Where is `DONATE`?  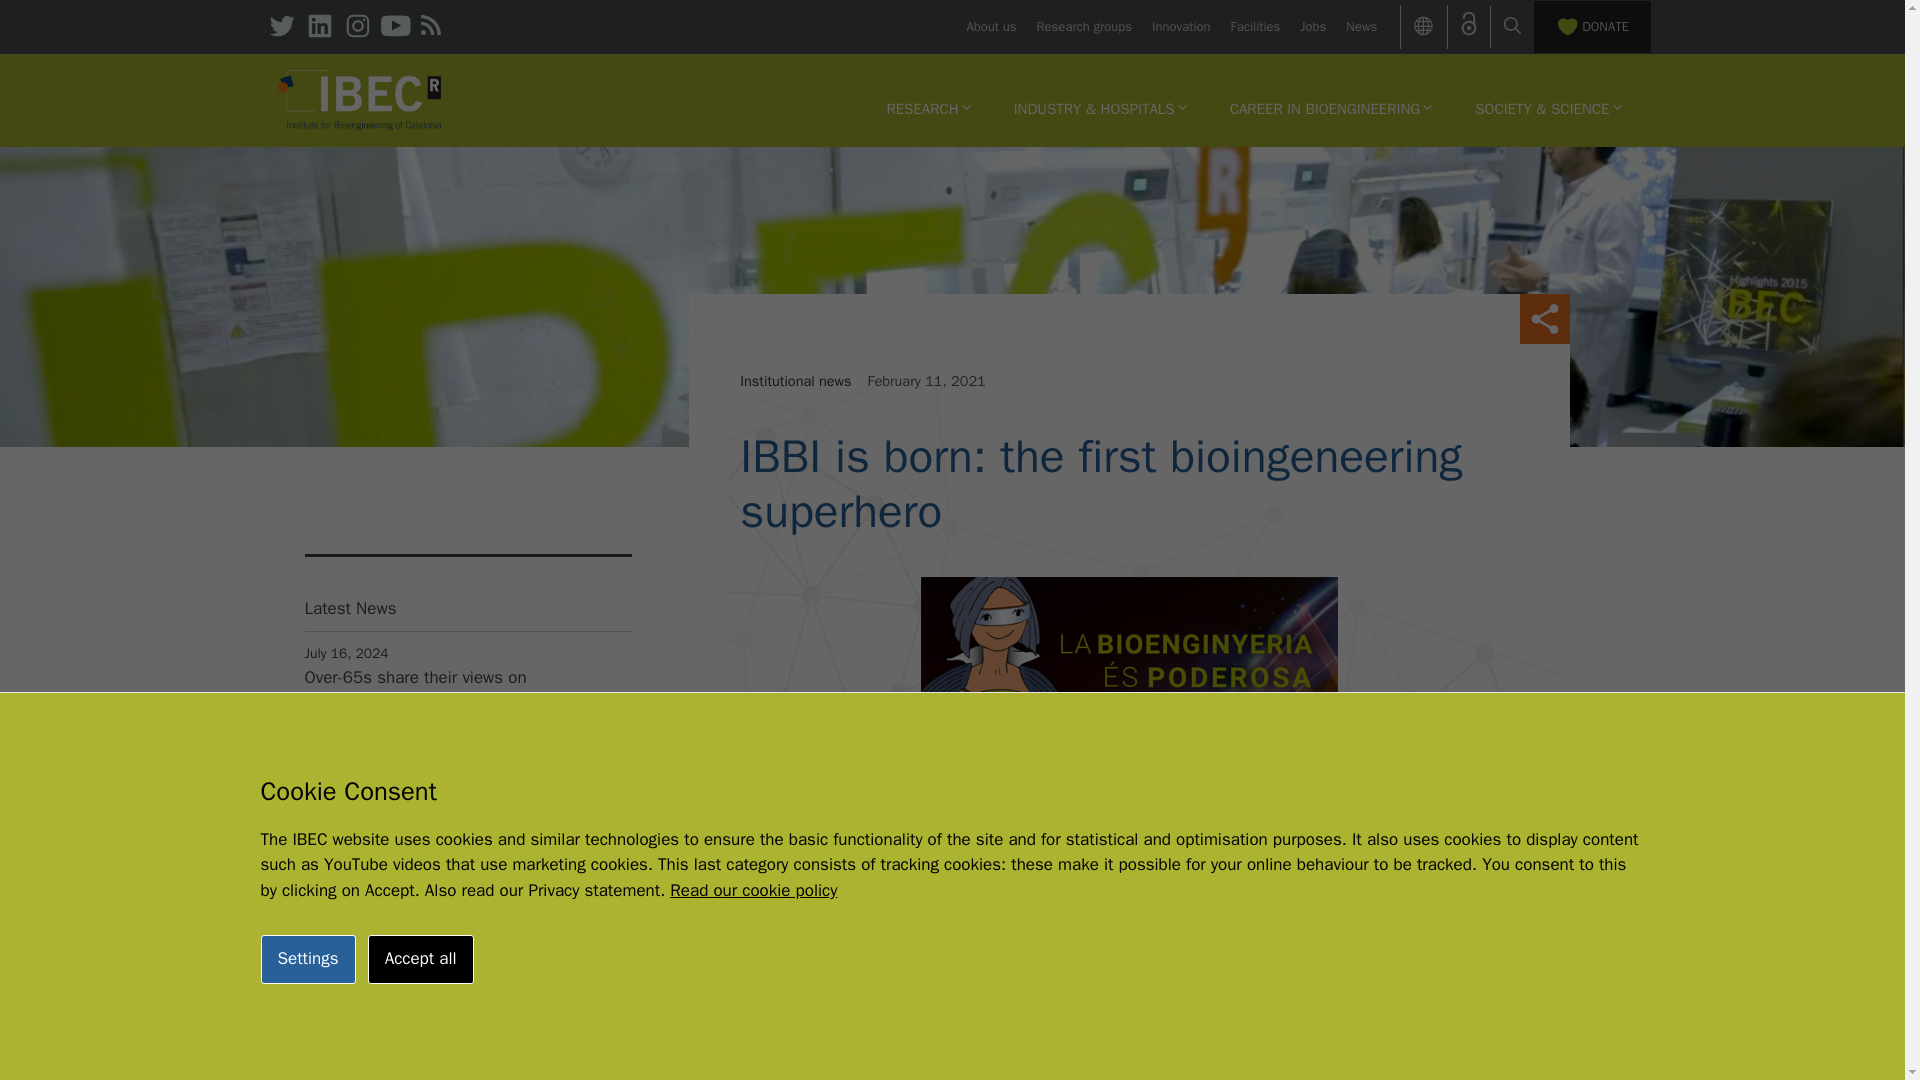
DONATE is located at coordinates (1592, 26).